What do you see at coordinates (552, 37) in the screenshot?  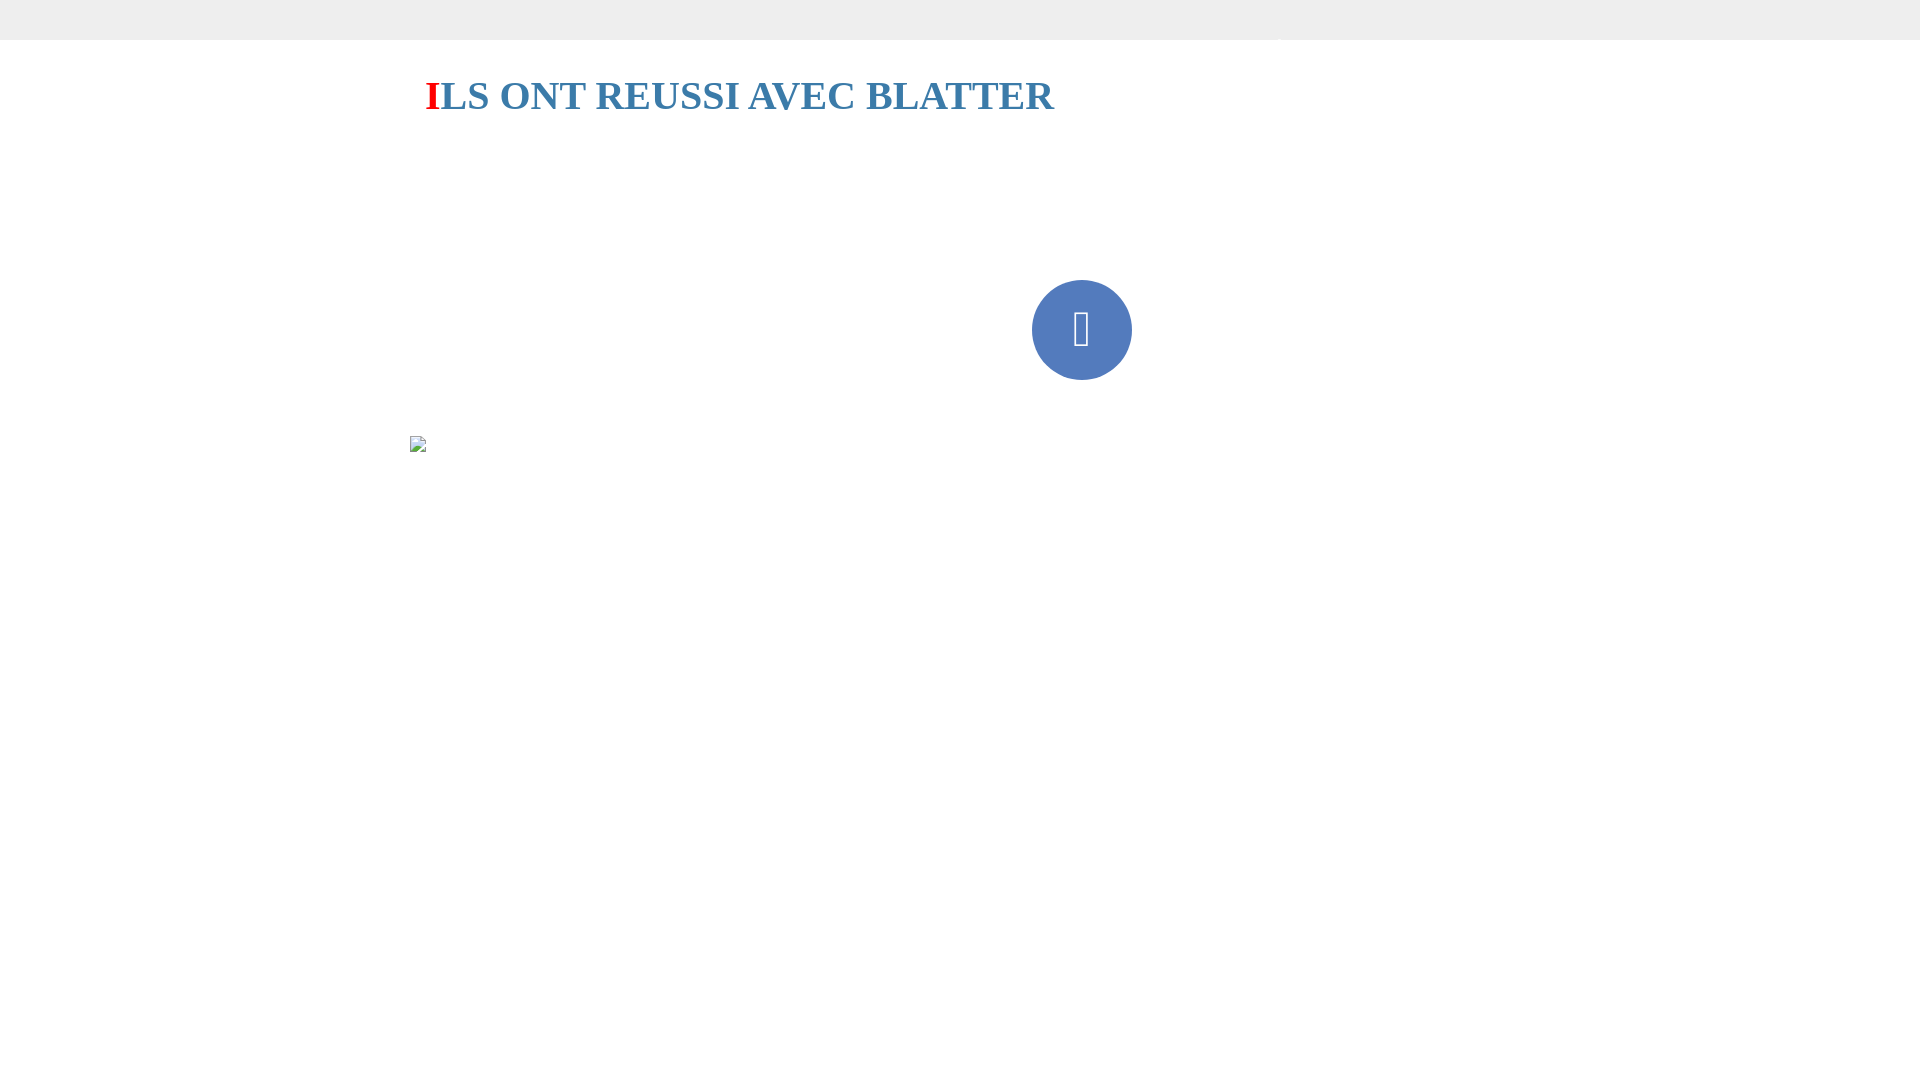 I see `Permis` at bounding box center [552, 37].